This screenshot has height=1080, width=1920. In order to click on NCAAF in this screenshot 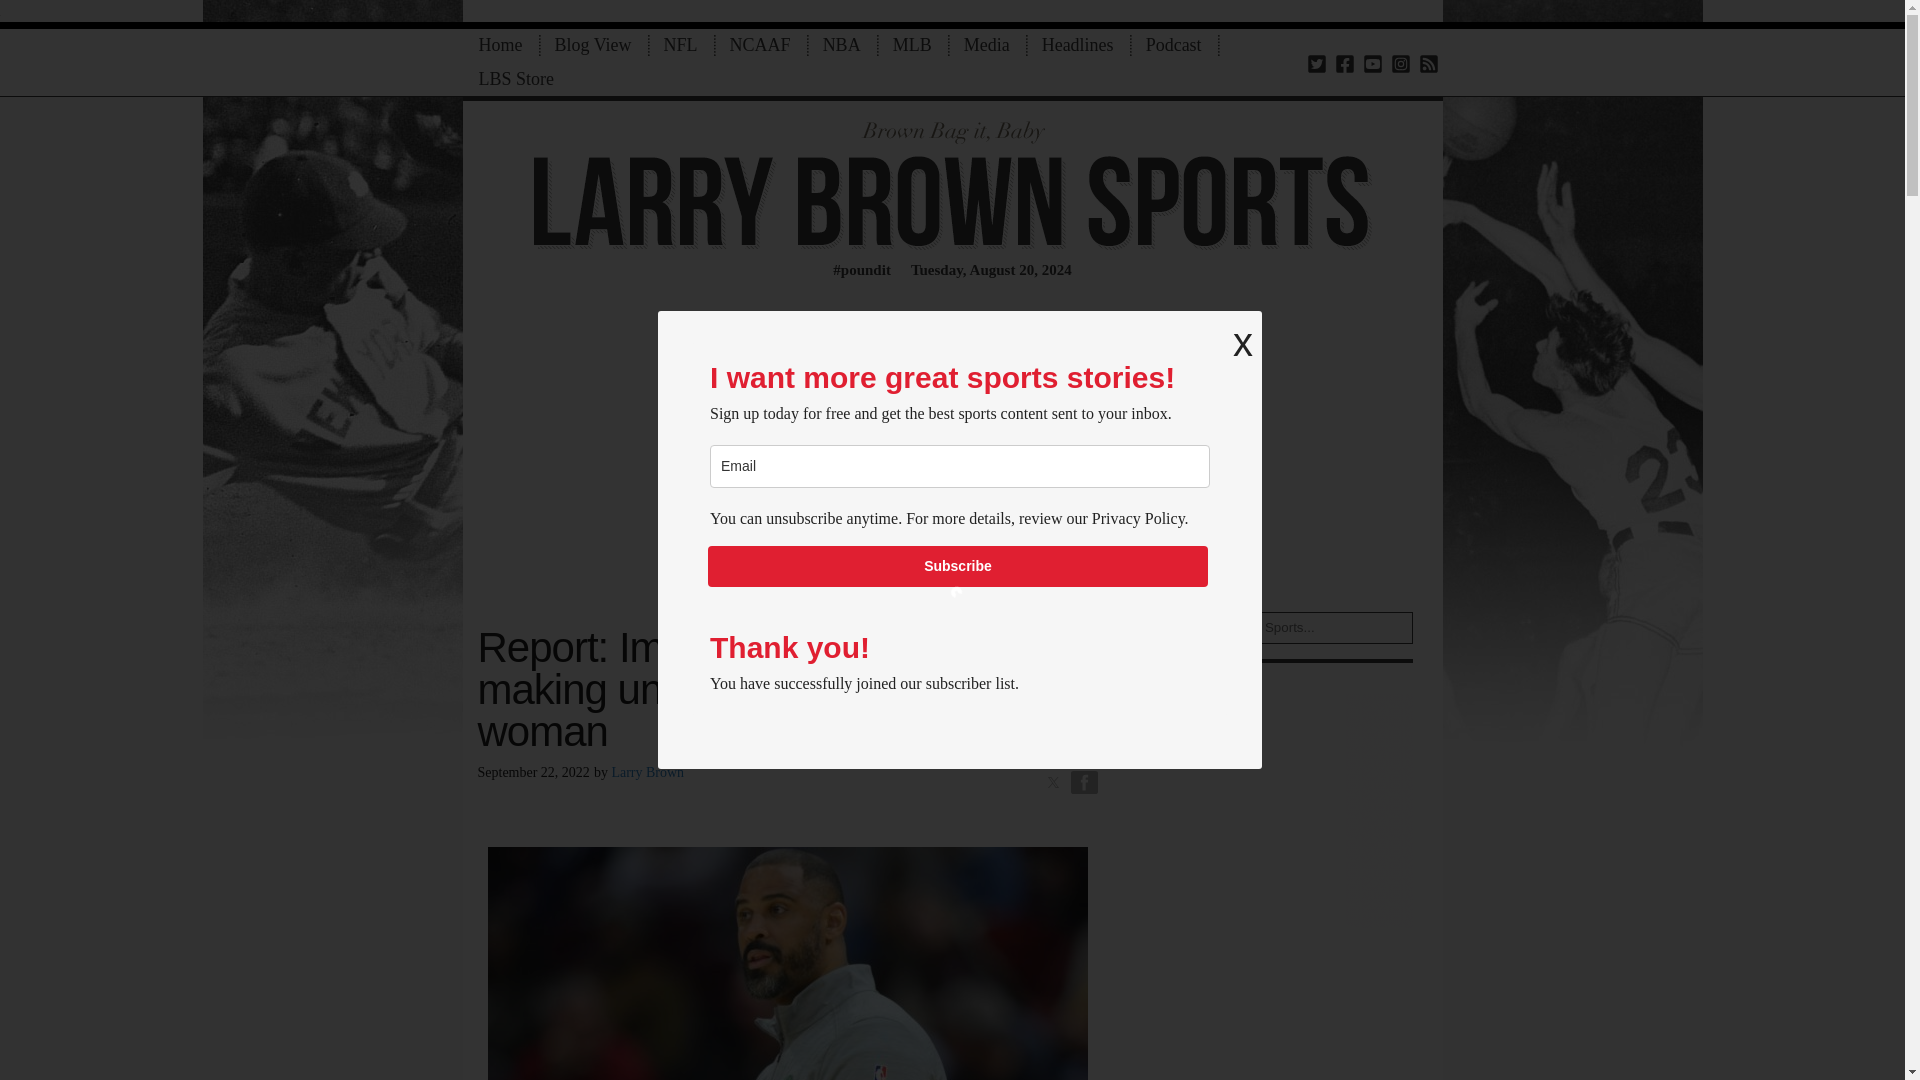, I will do `click(760, 45)`.